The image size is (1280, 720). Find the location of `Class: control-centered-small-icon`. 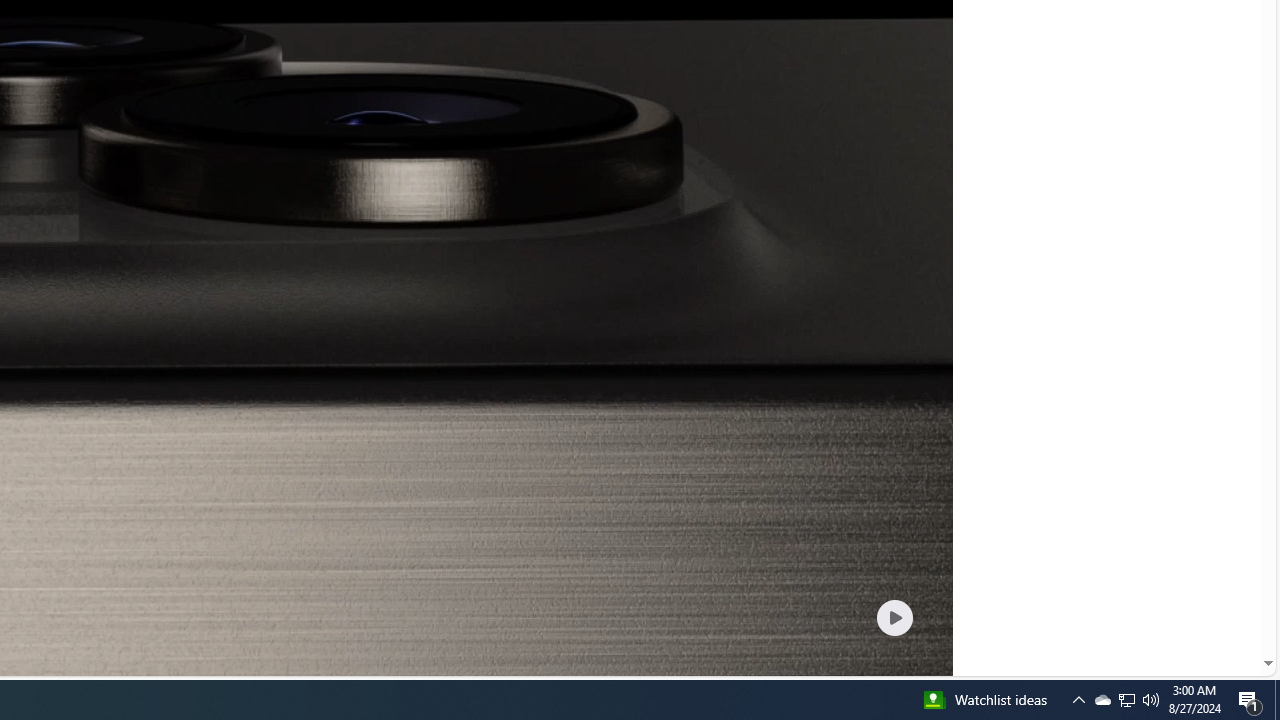

Class: control-centered-small-icon is located at coordinates (894, 617).